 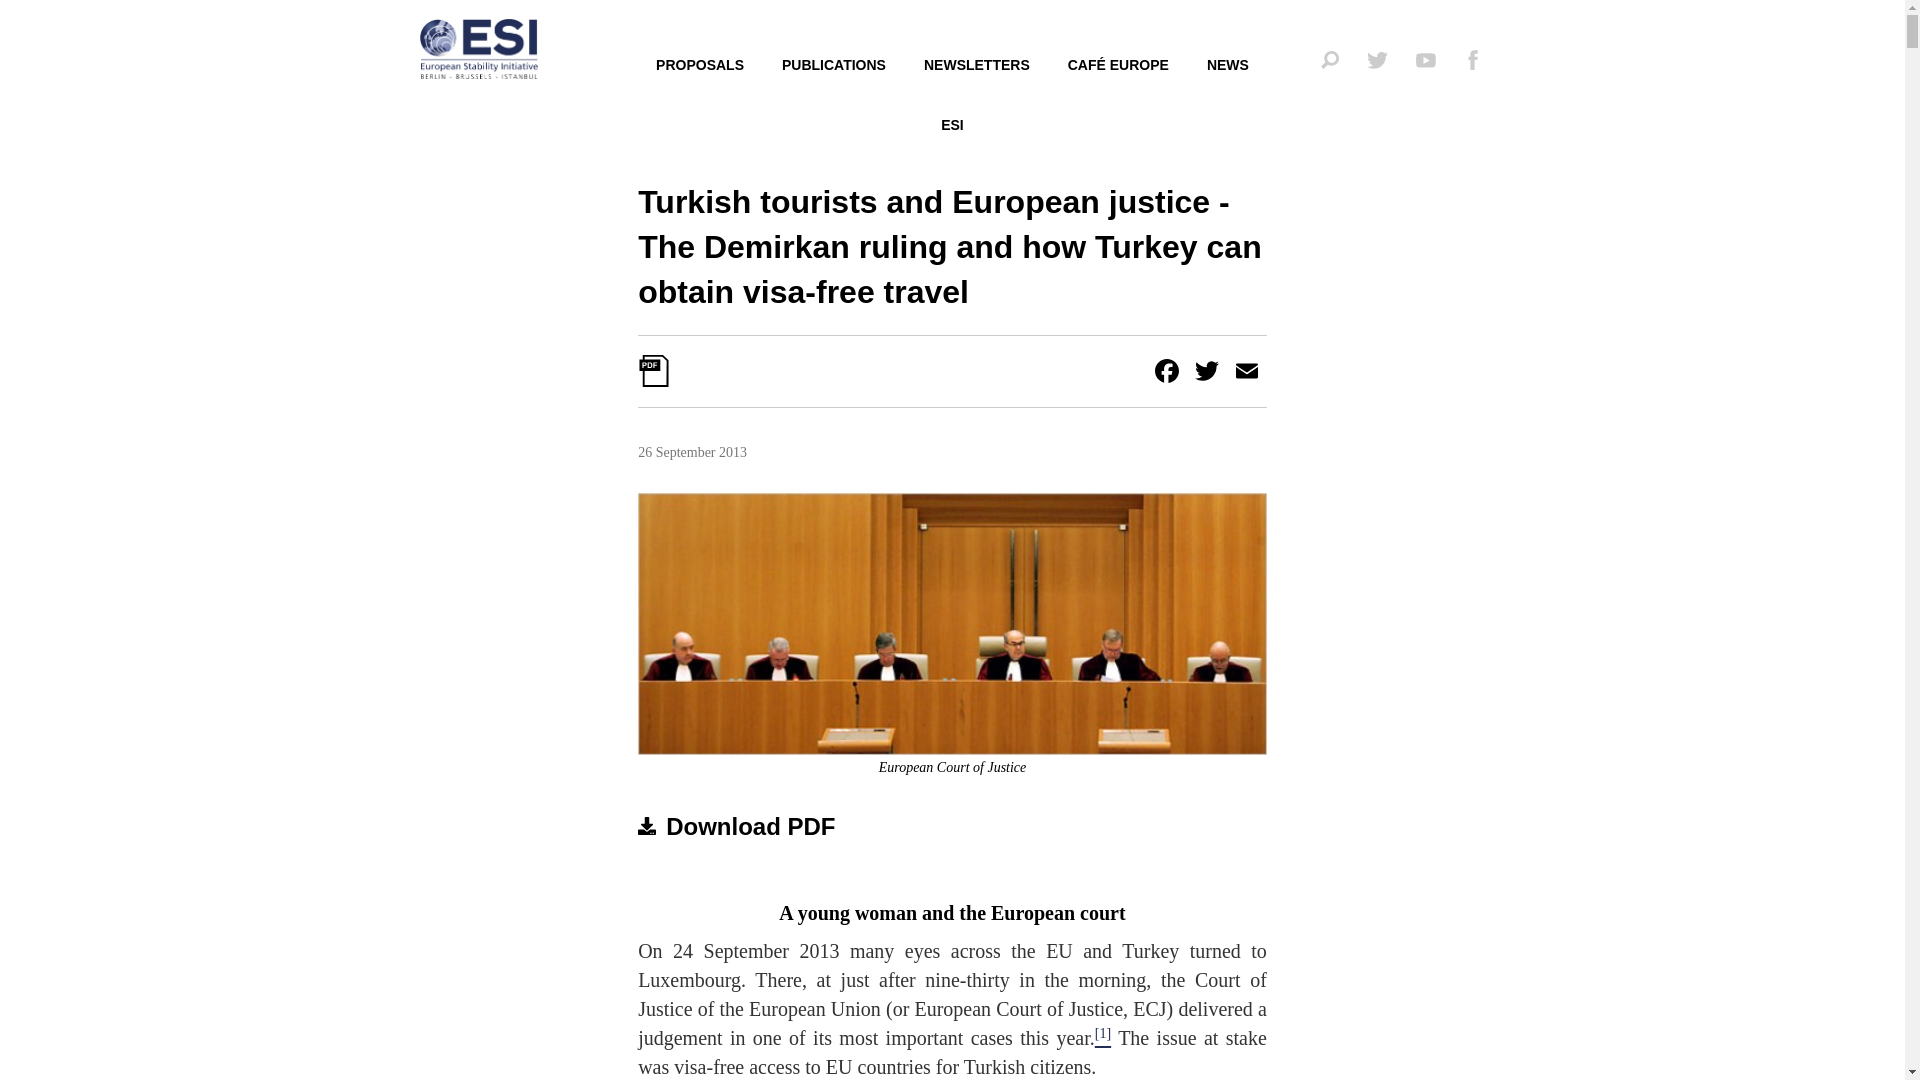 What do you see at coordinates (1246, 370) in the screenshot?
I see `Email` at bounding box center [1246, 370].